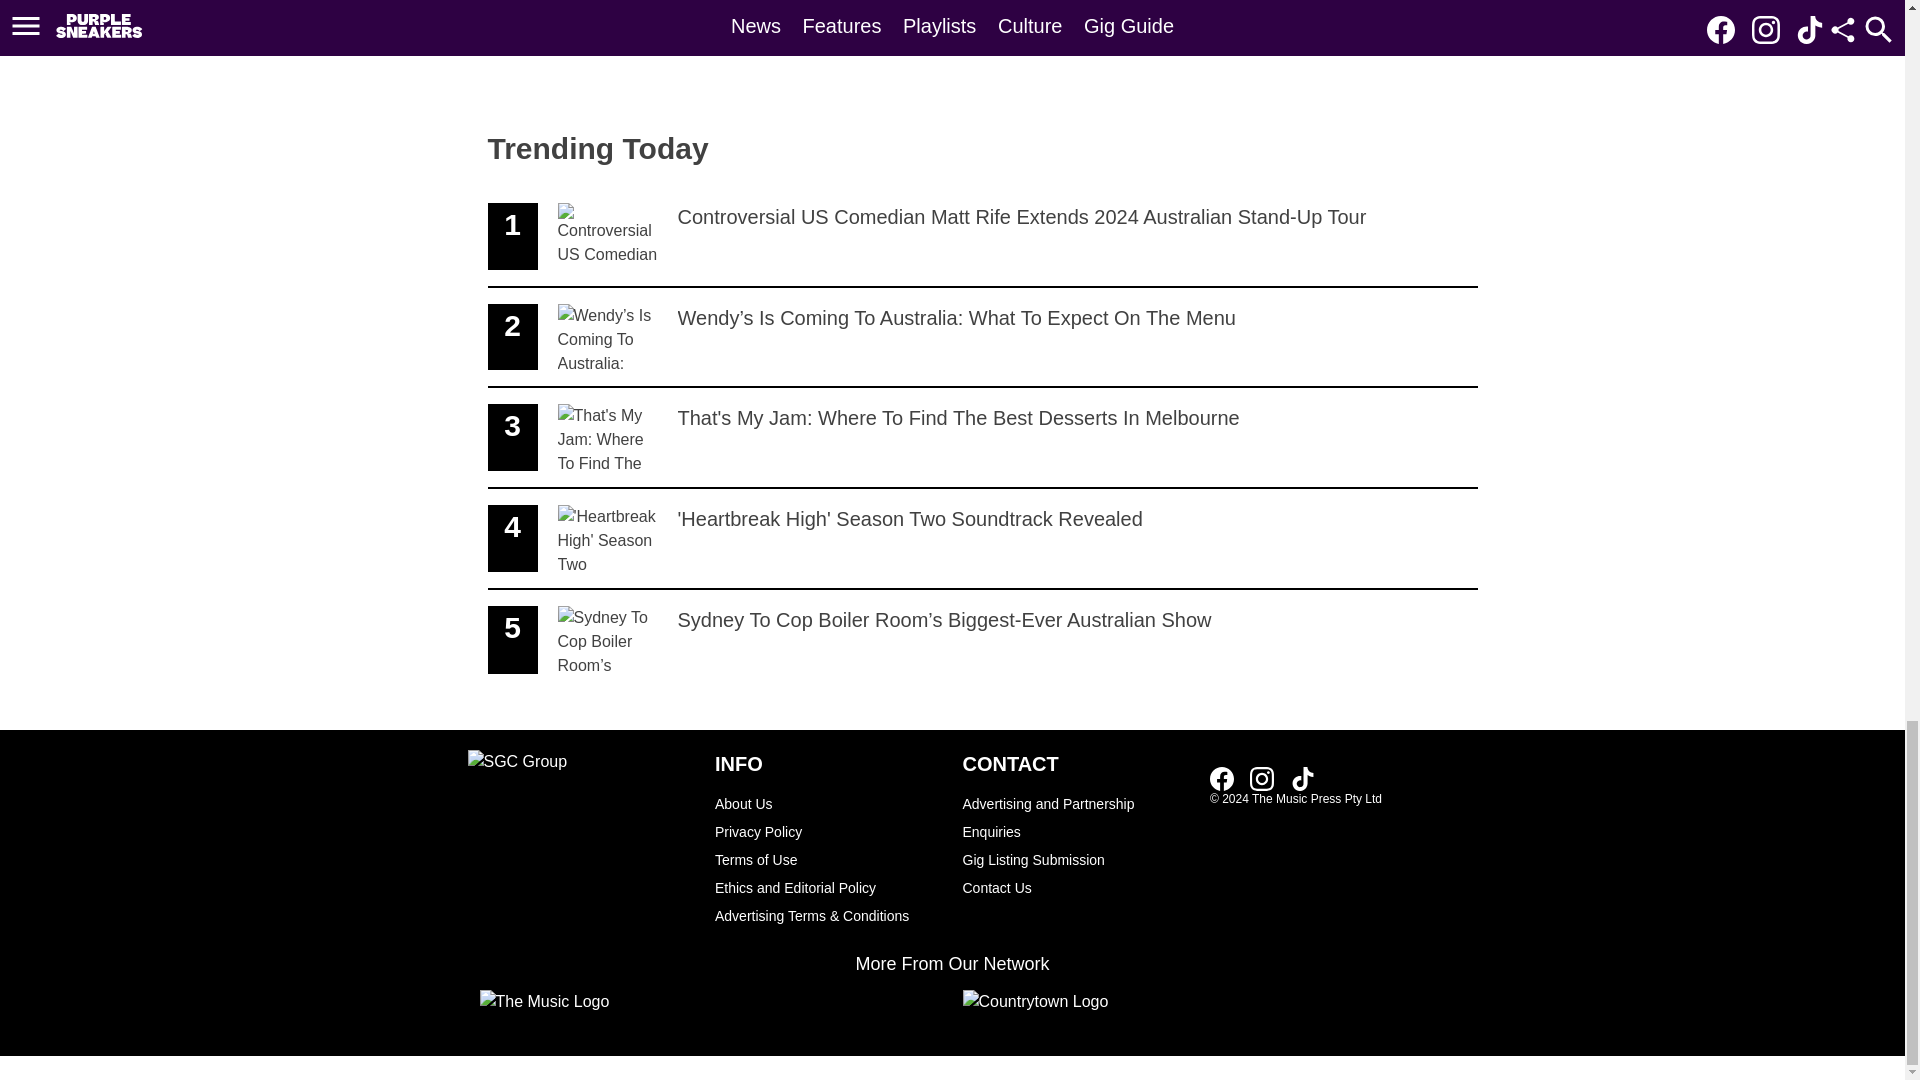 Image resolution: width=1920 pixels, height=1080 pixels. What do you see at coordinates (828, 831) in the screenshot?
I see `Privacy Policy` at bounding box center [828, 831].